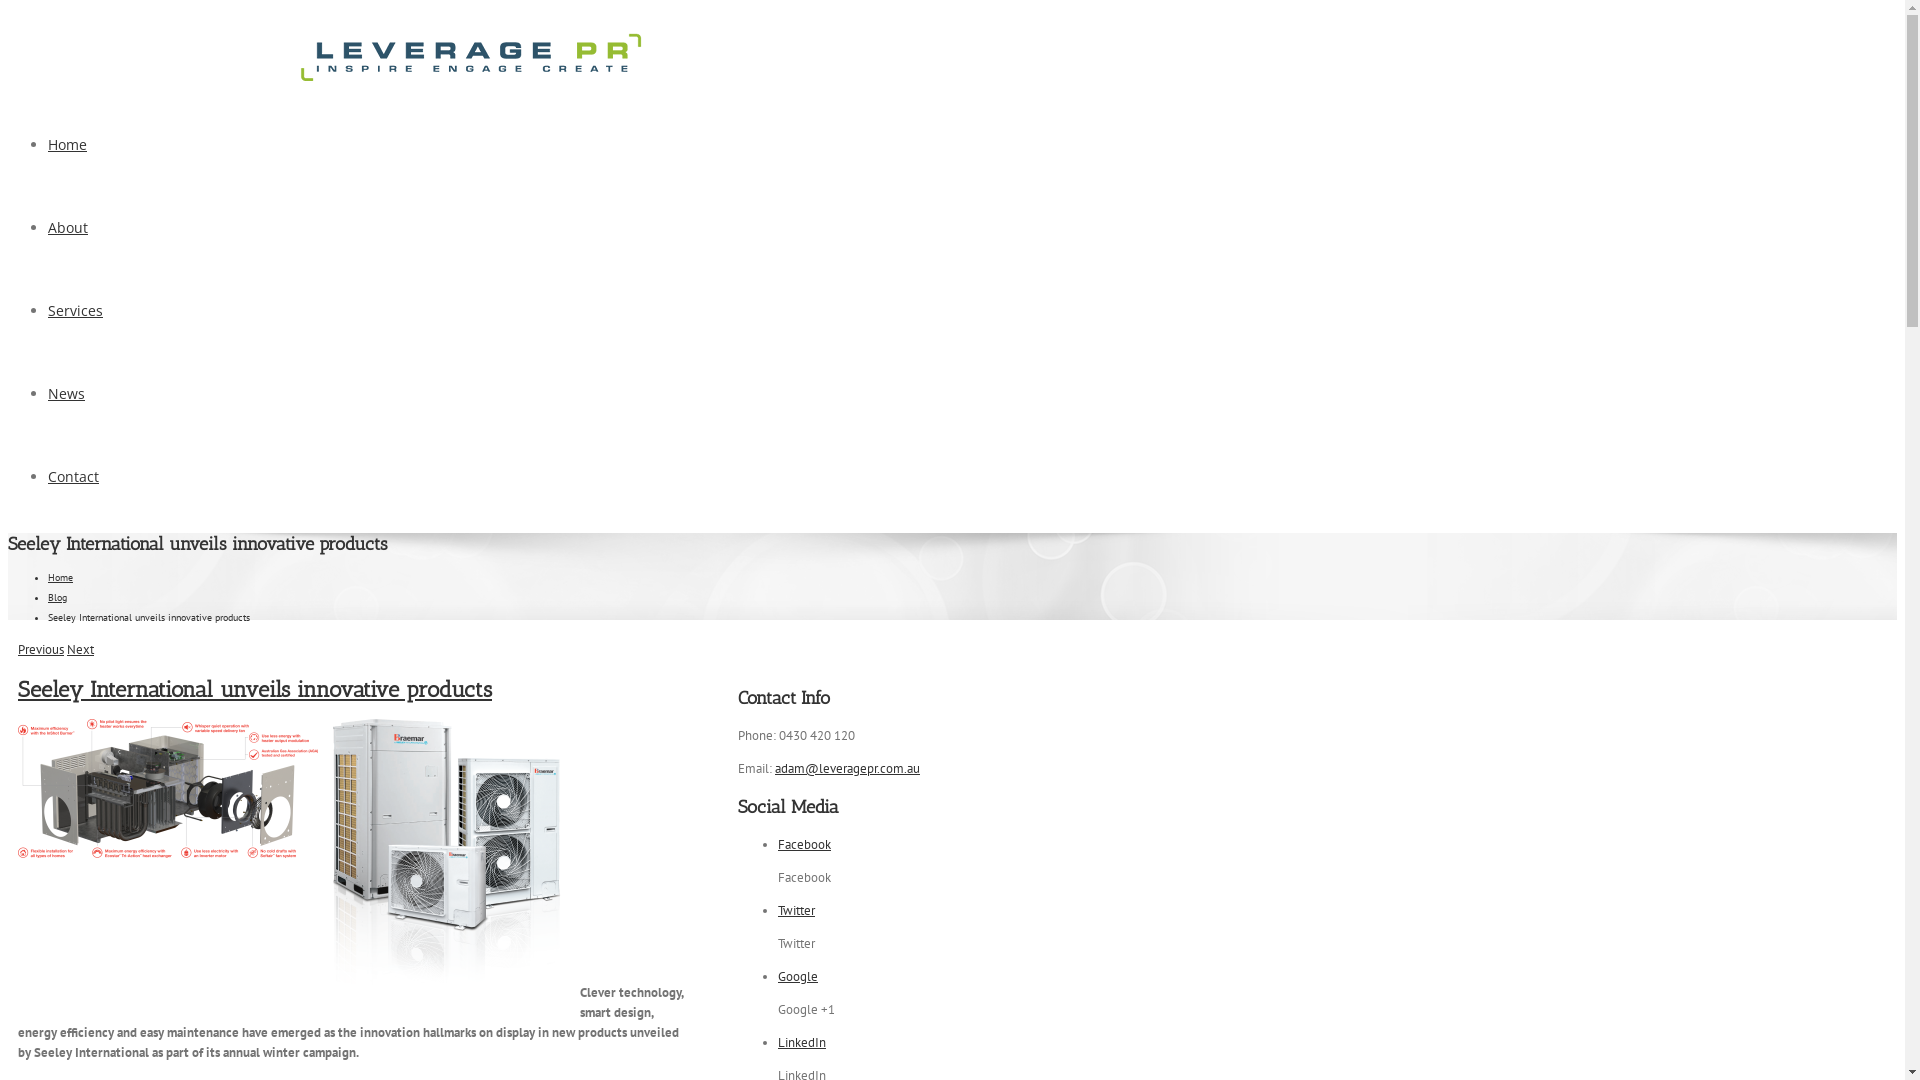 Image resolution: width=1920 pixels, height=1080 pixels. What do you see at coordinates (1872, 180) in the screenshot?
I see `LinkedIn` at bounding box center [1872, 180].